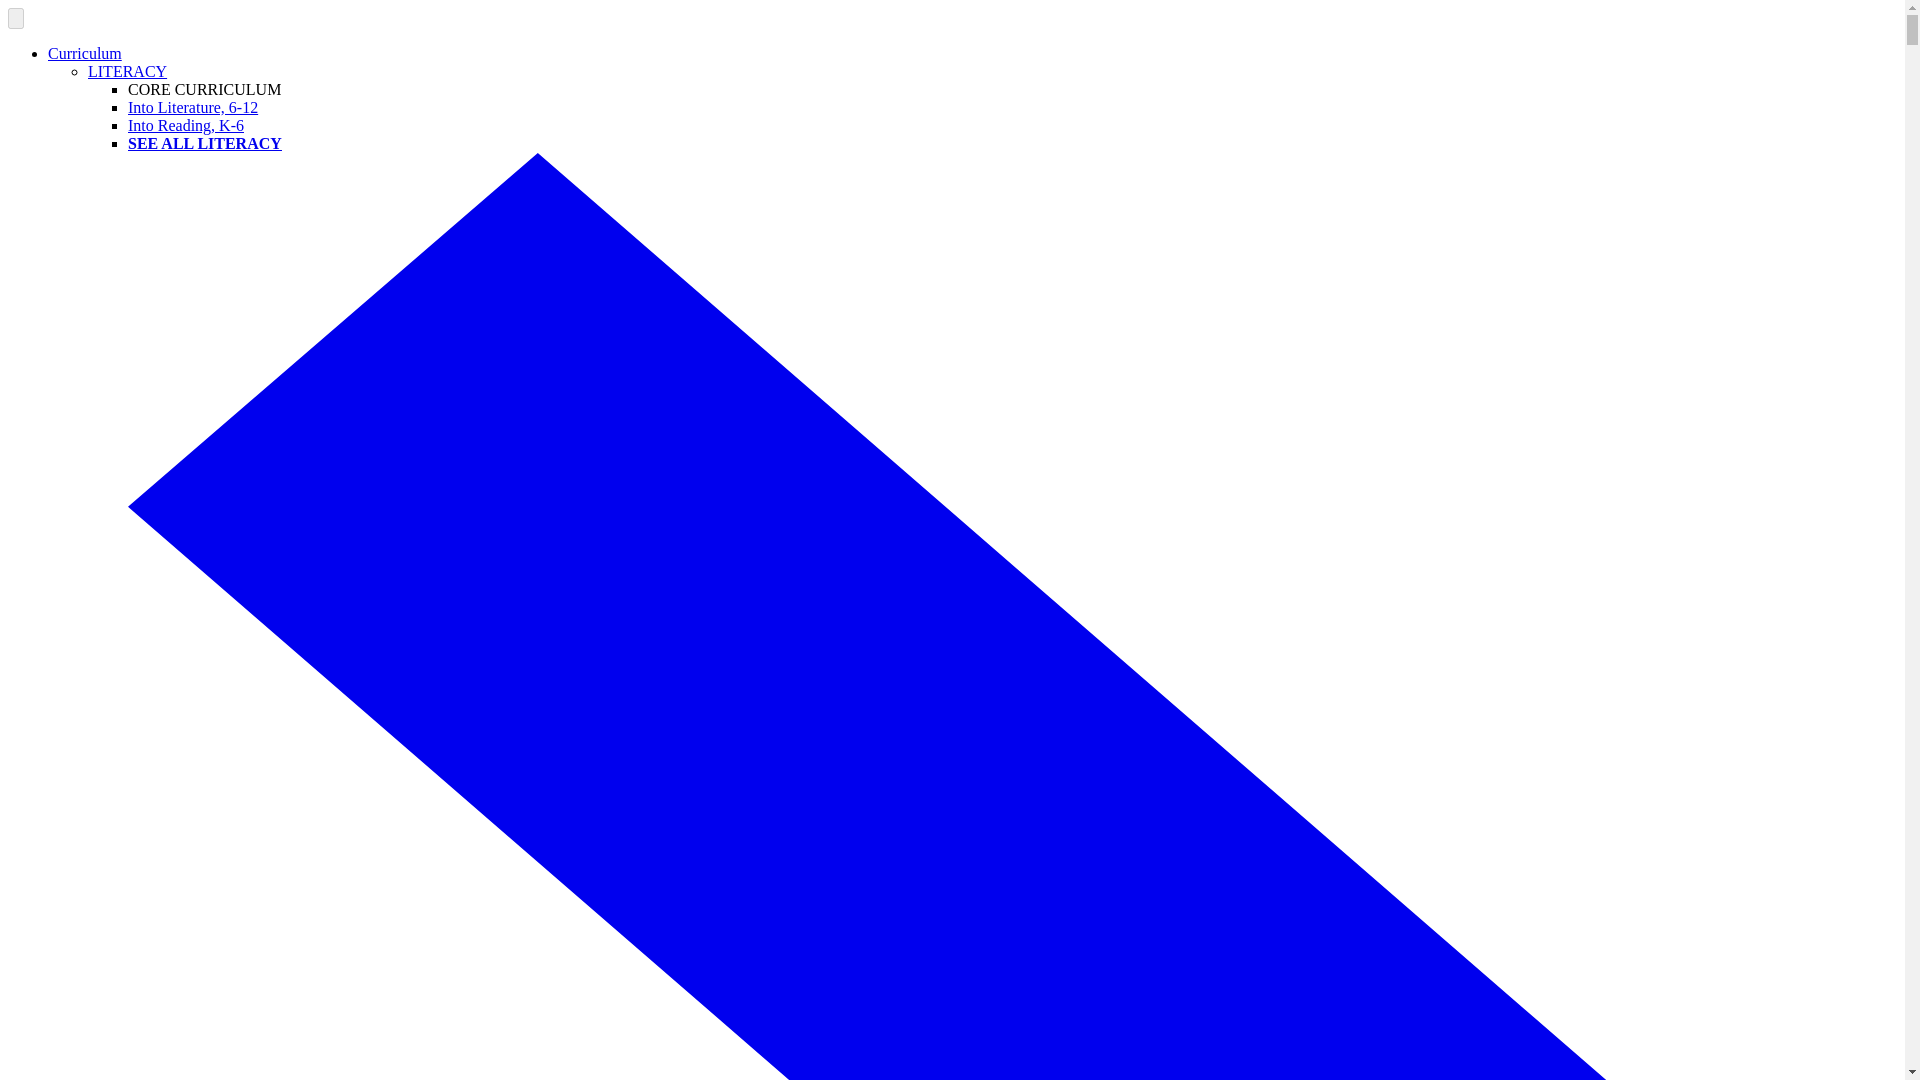 This screenshot has width=1920, height=1080. Describe the element at coordinates (186, 124) in the screenshot. I see `Into Reading, K-6` at that location.